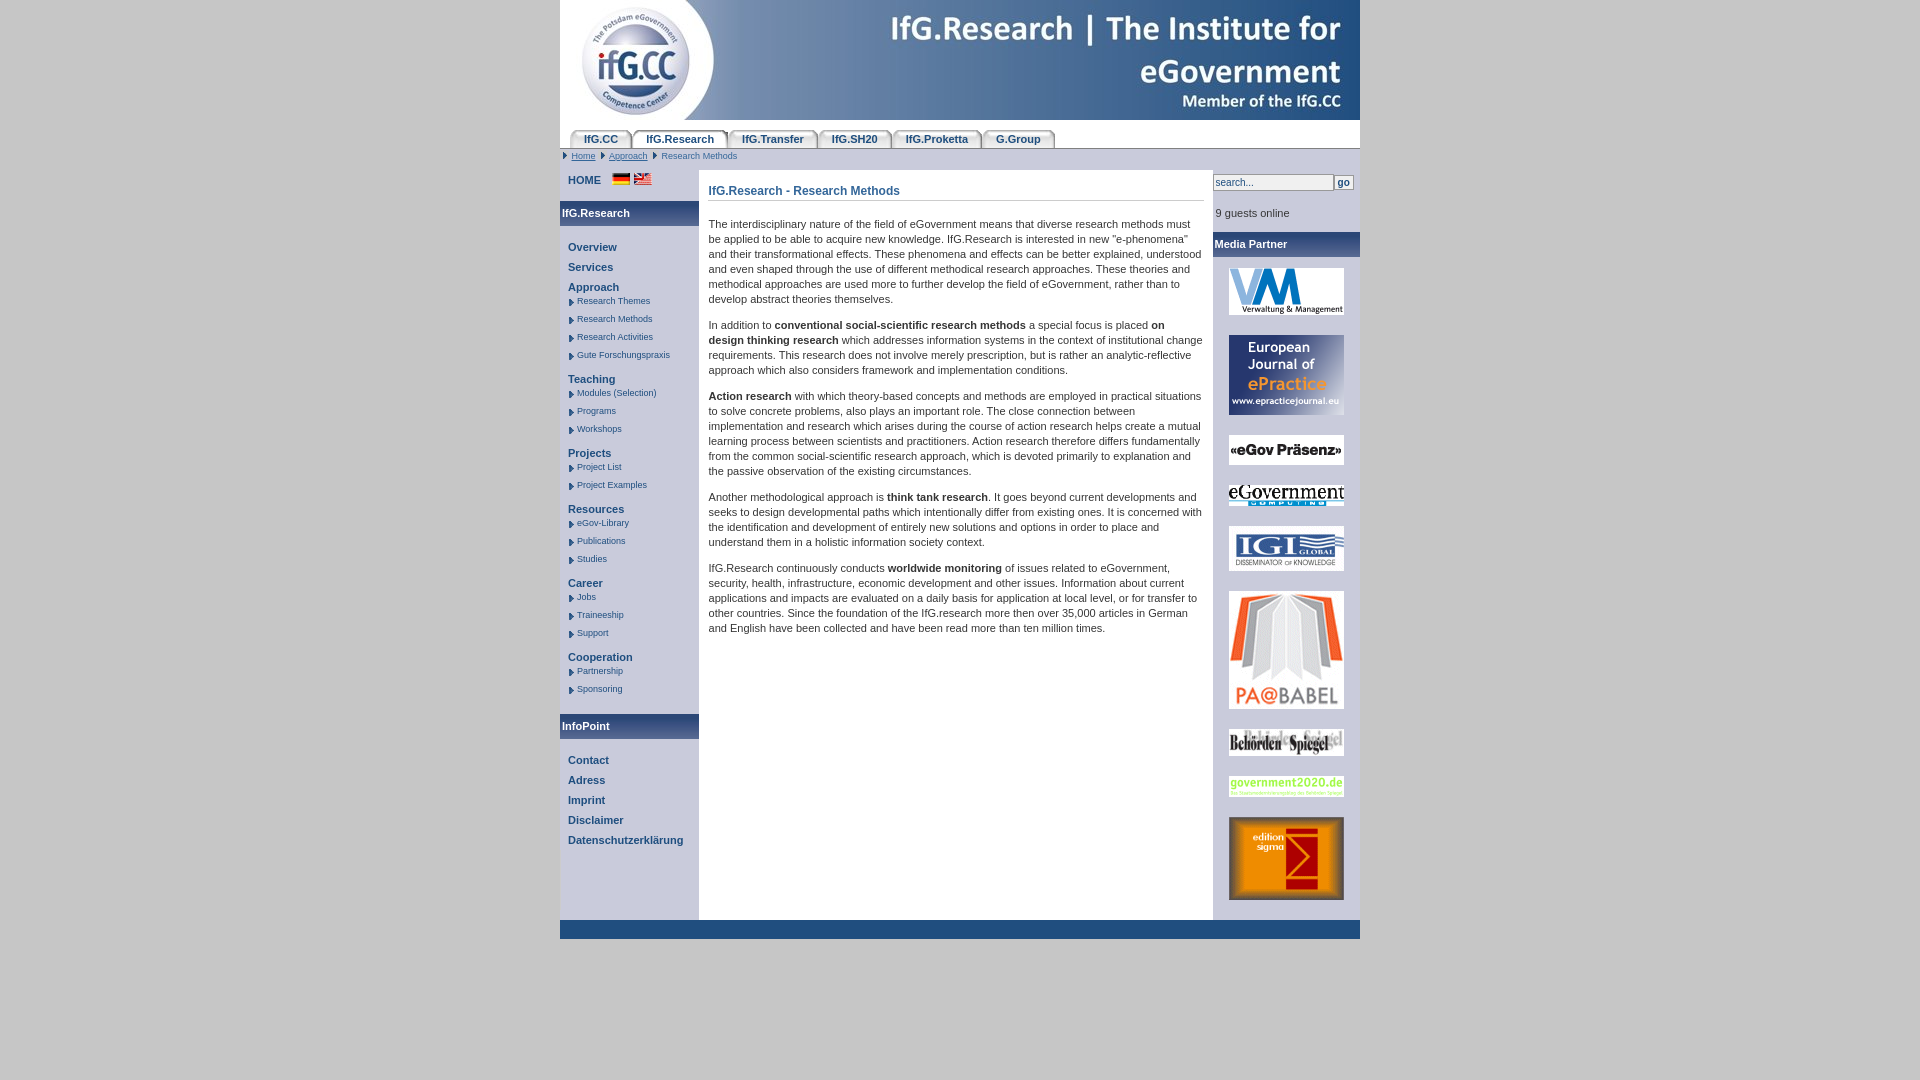 Image resolution: width=1920 pixels, height=1080 pixels. What do you see at coordinates (592, 820) in the screenshot?
I see `Disclaimer` at bounding box center [592, 820].